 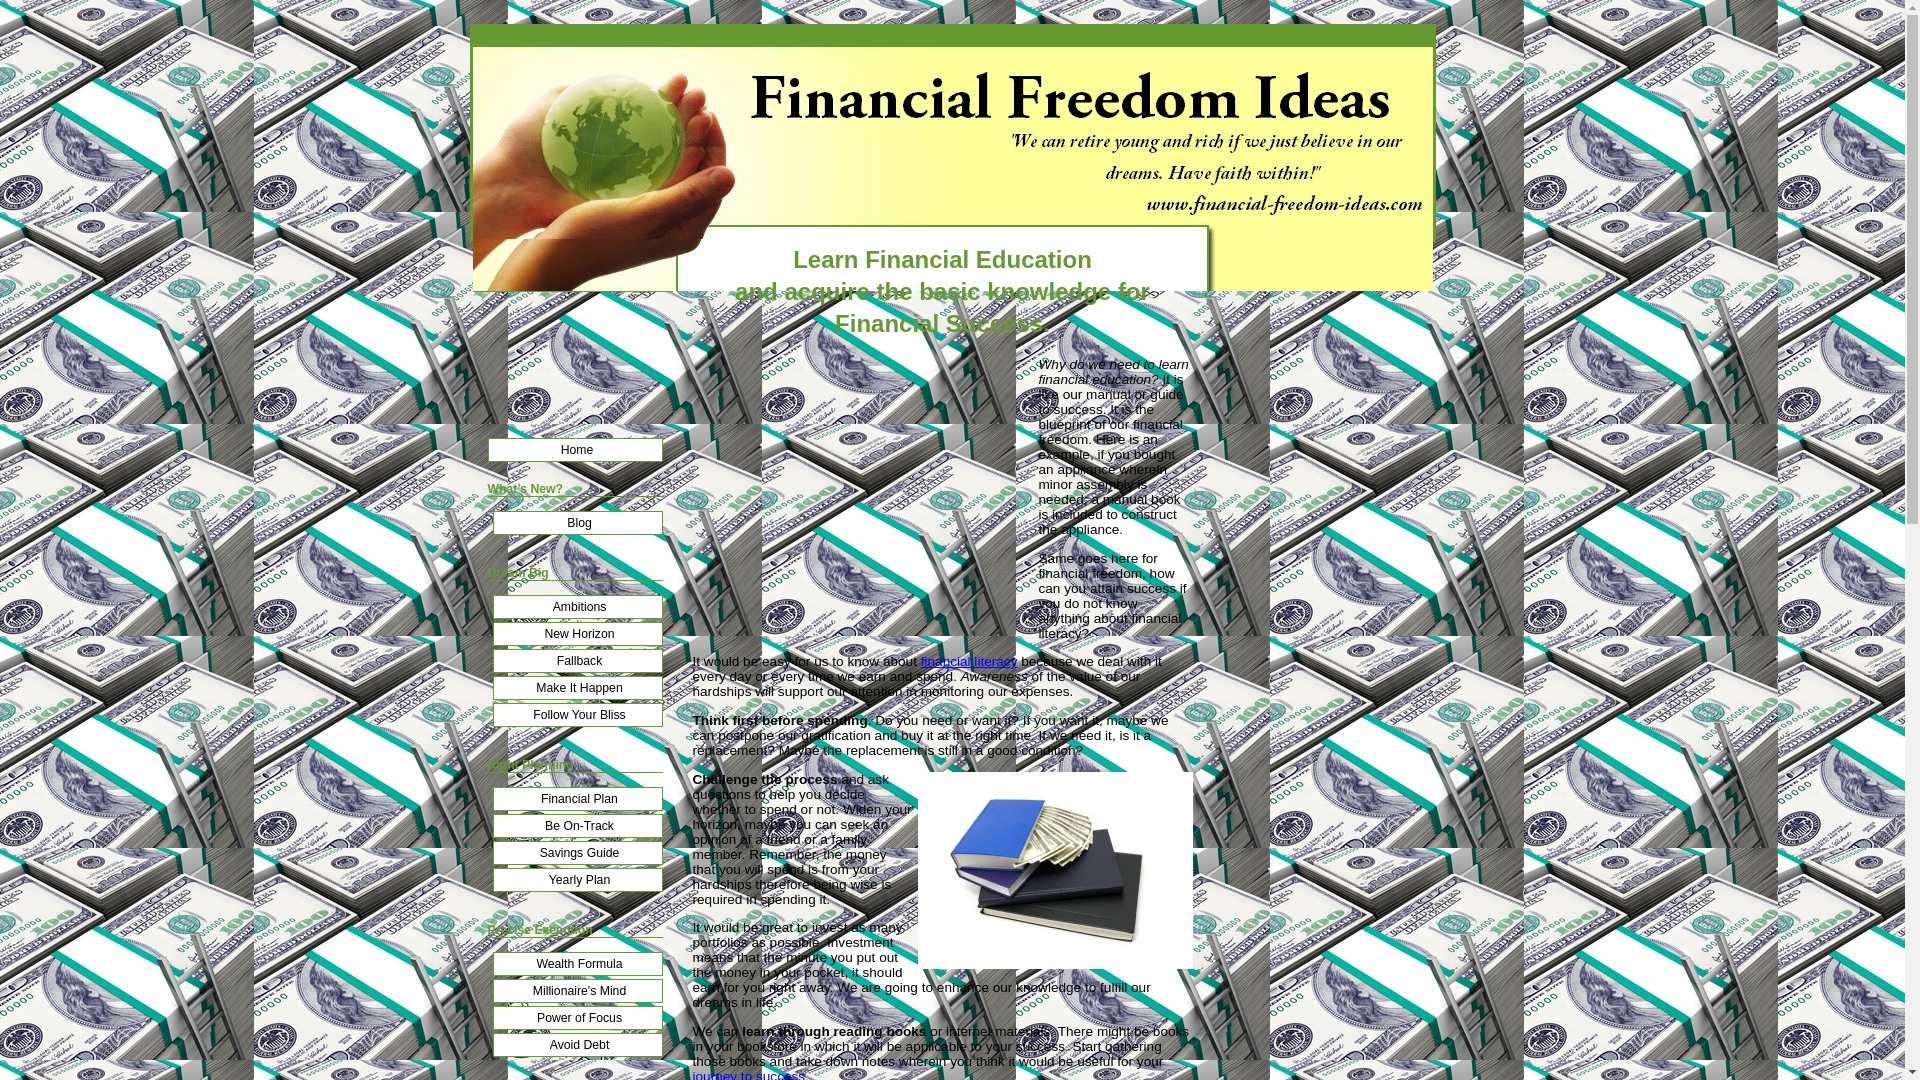 I want to click on financial education, so click(x=1054, y=870).